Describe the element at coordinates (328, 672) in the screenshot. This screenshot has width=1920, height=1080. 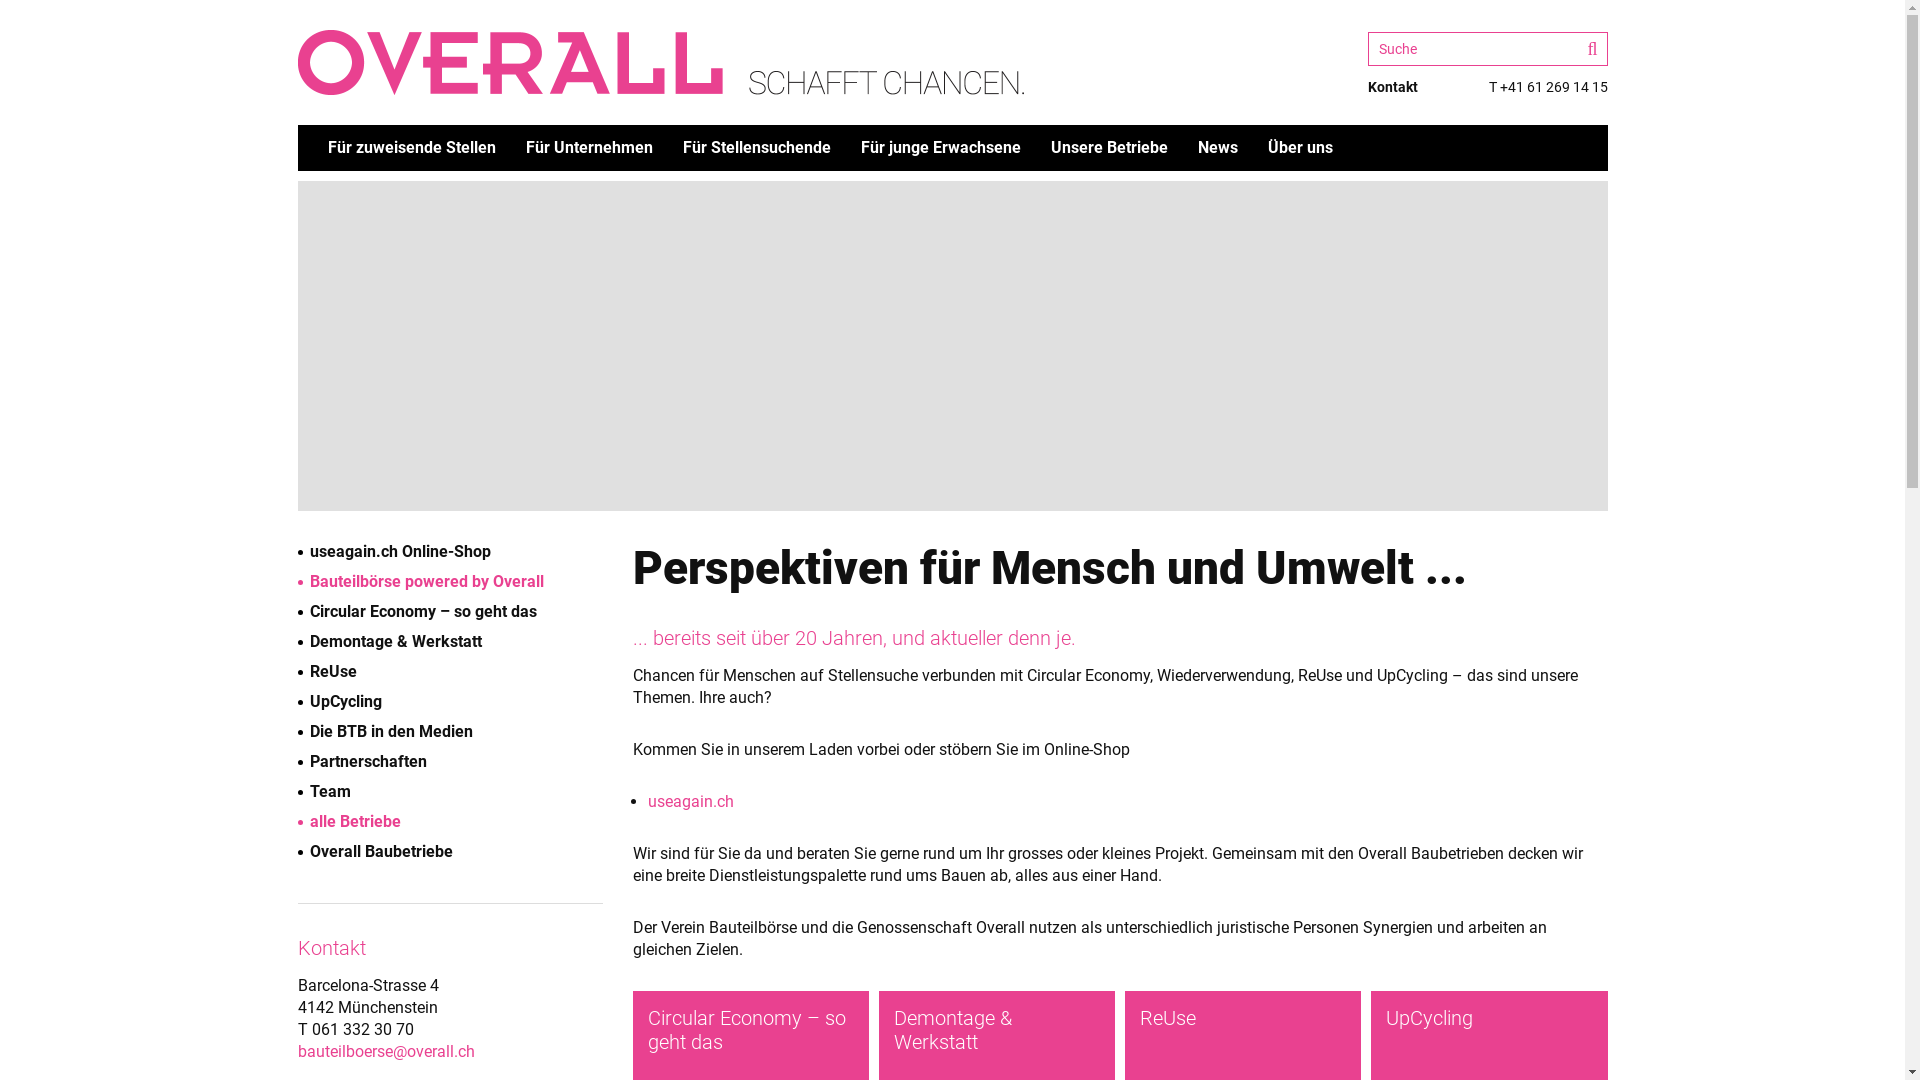
I see `ReUse` at that location.